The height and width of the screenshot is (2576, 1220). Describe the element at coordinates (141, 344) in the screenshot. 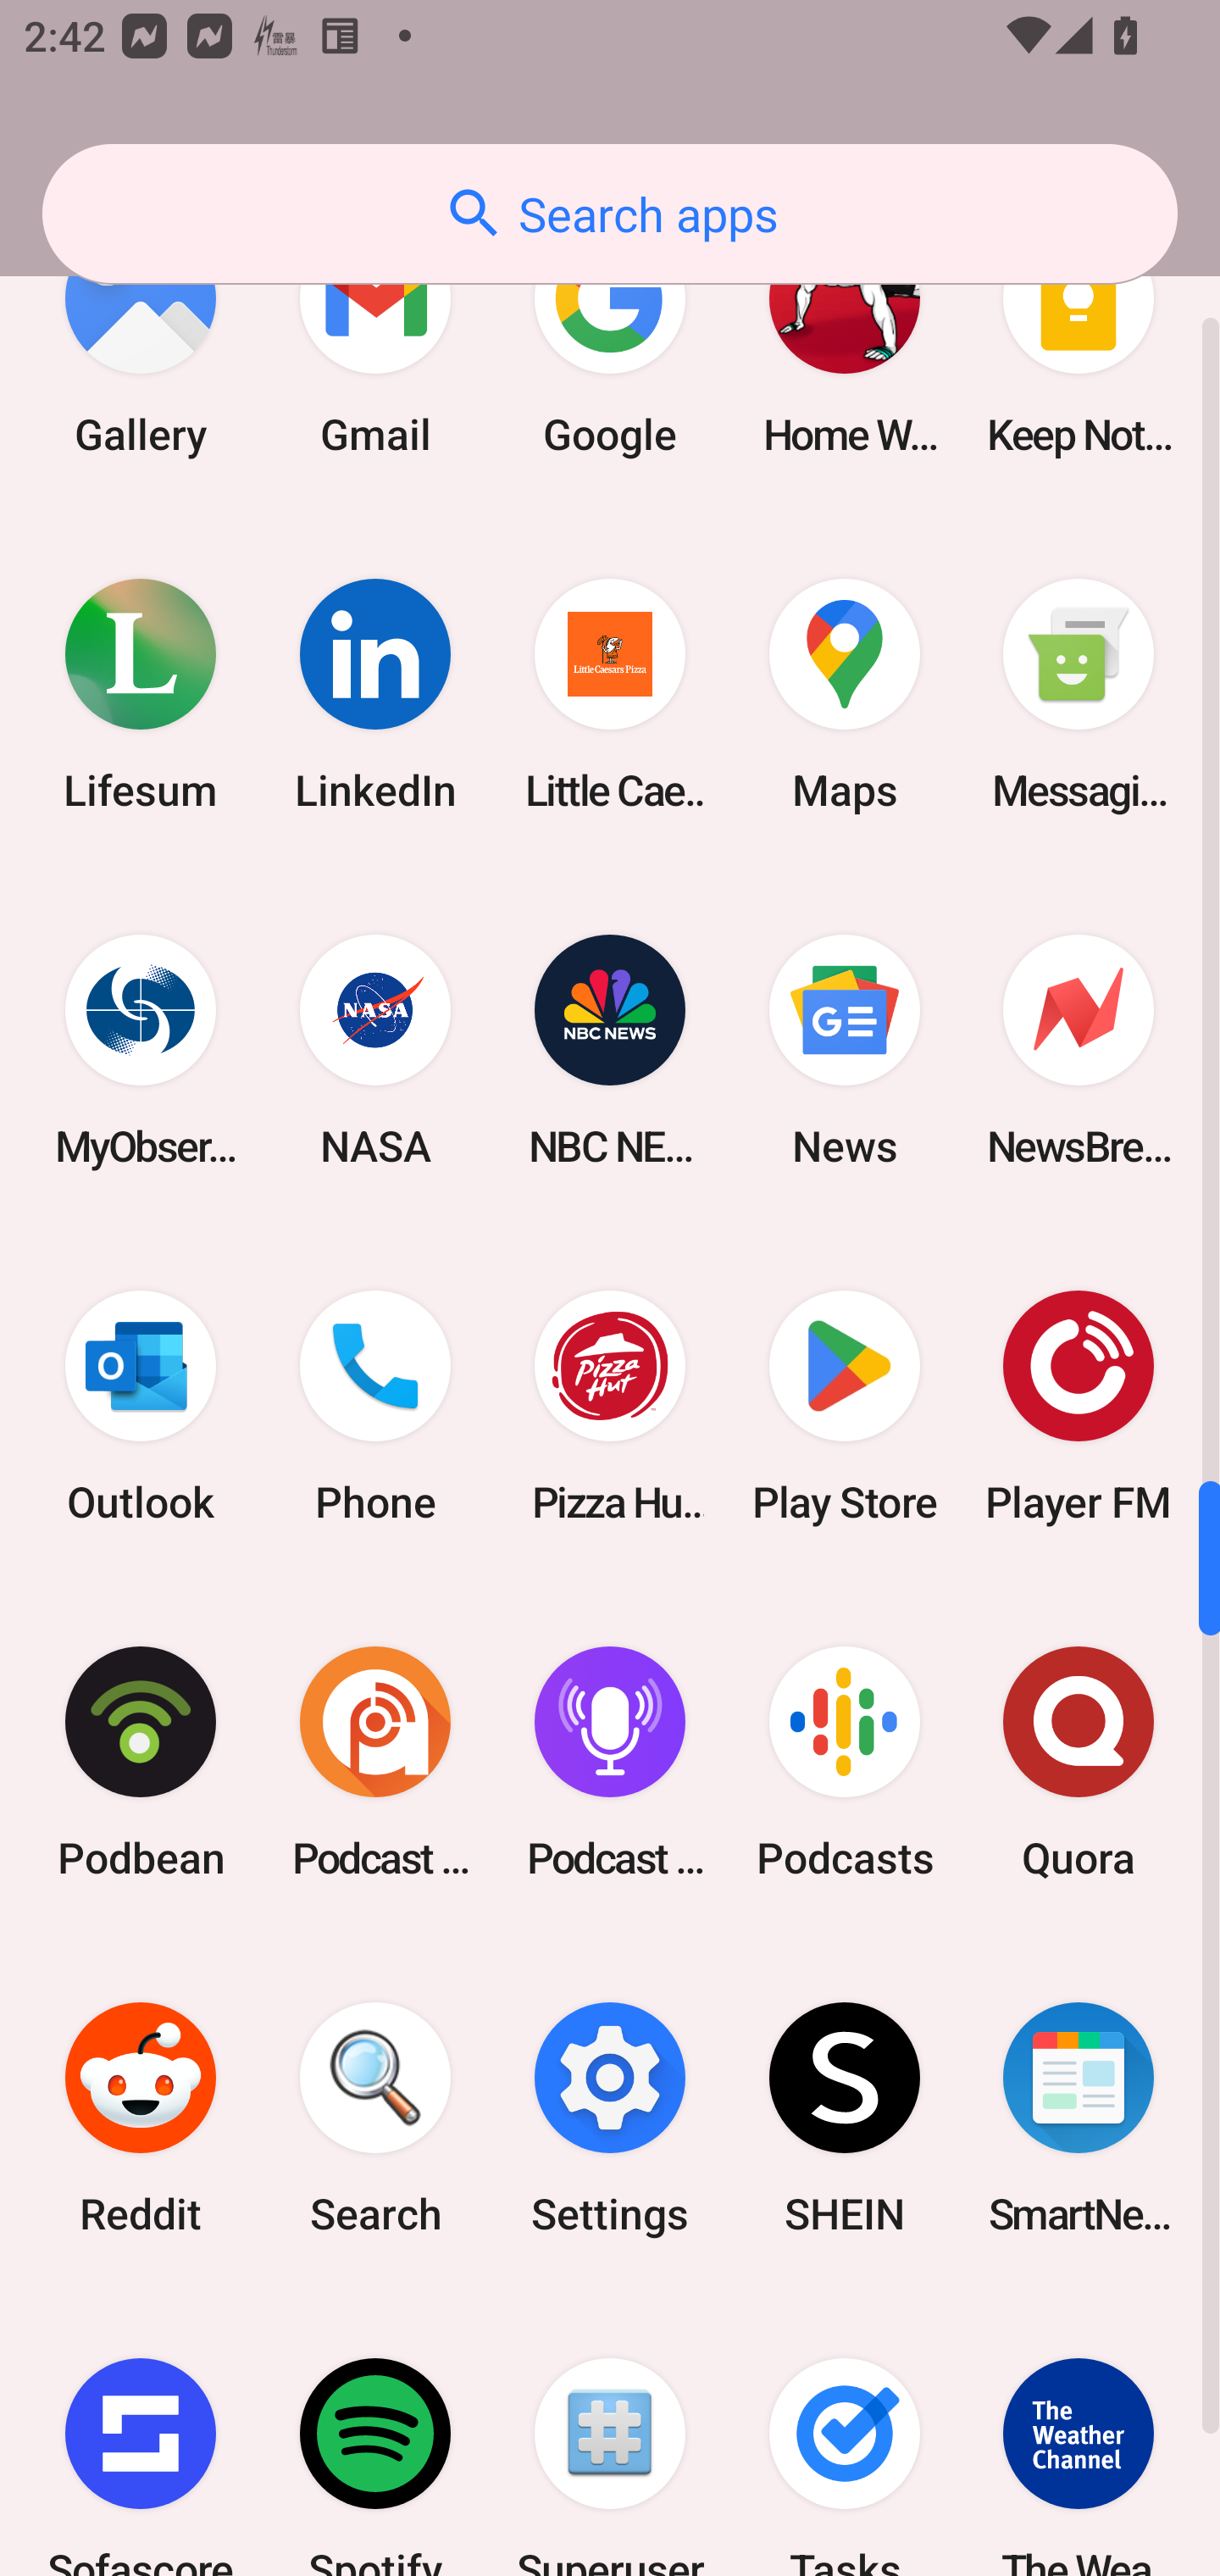

I see `Gallery` at that location.